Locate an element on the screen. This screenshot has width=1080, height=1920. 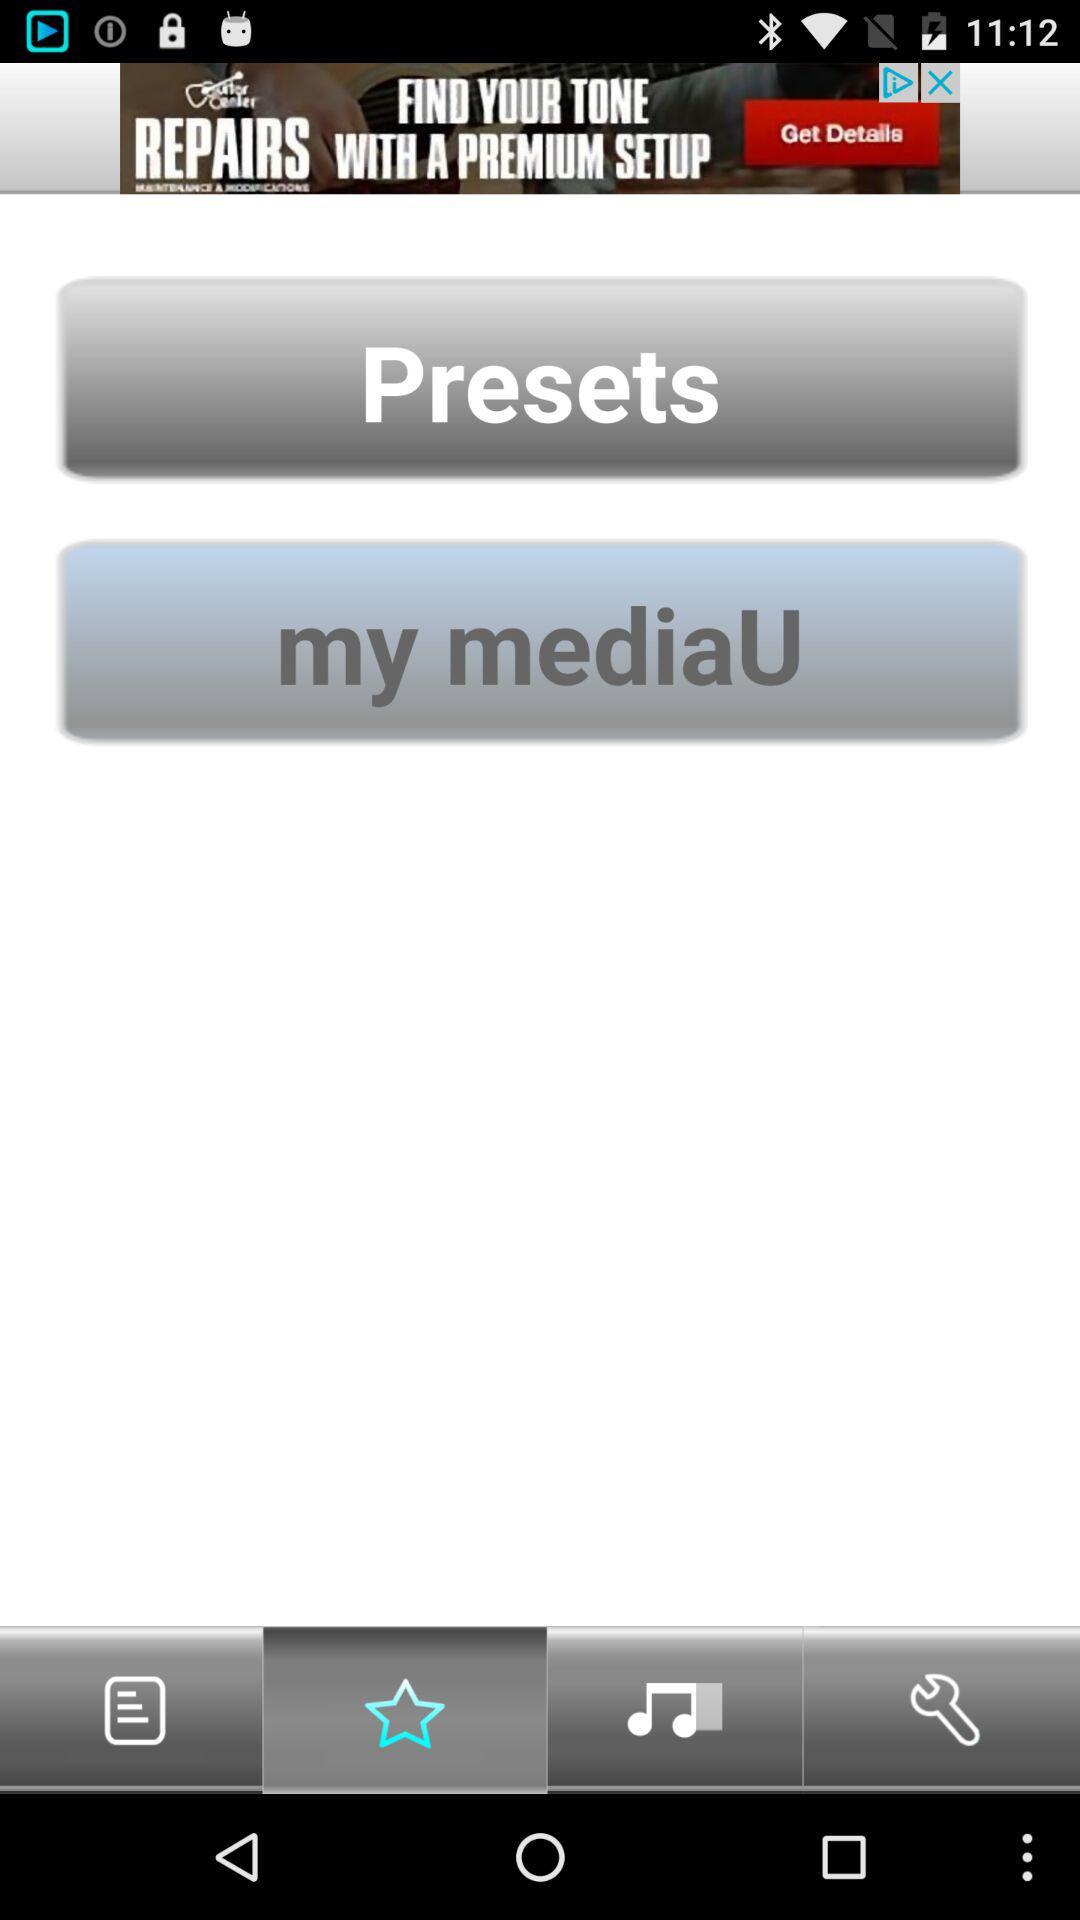
interact with advertisement is located at coordinates (540, 128).